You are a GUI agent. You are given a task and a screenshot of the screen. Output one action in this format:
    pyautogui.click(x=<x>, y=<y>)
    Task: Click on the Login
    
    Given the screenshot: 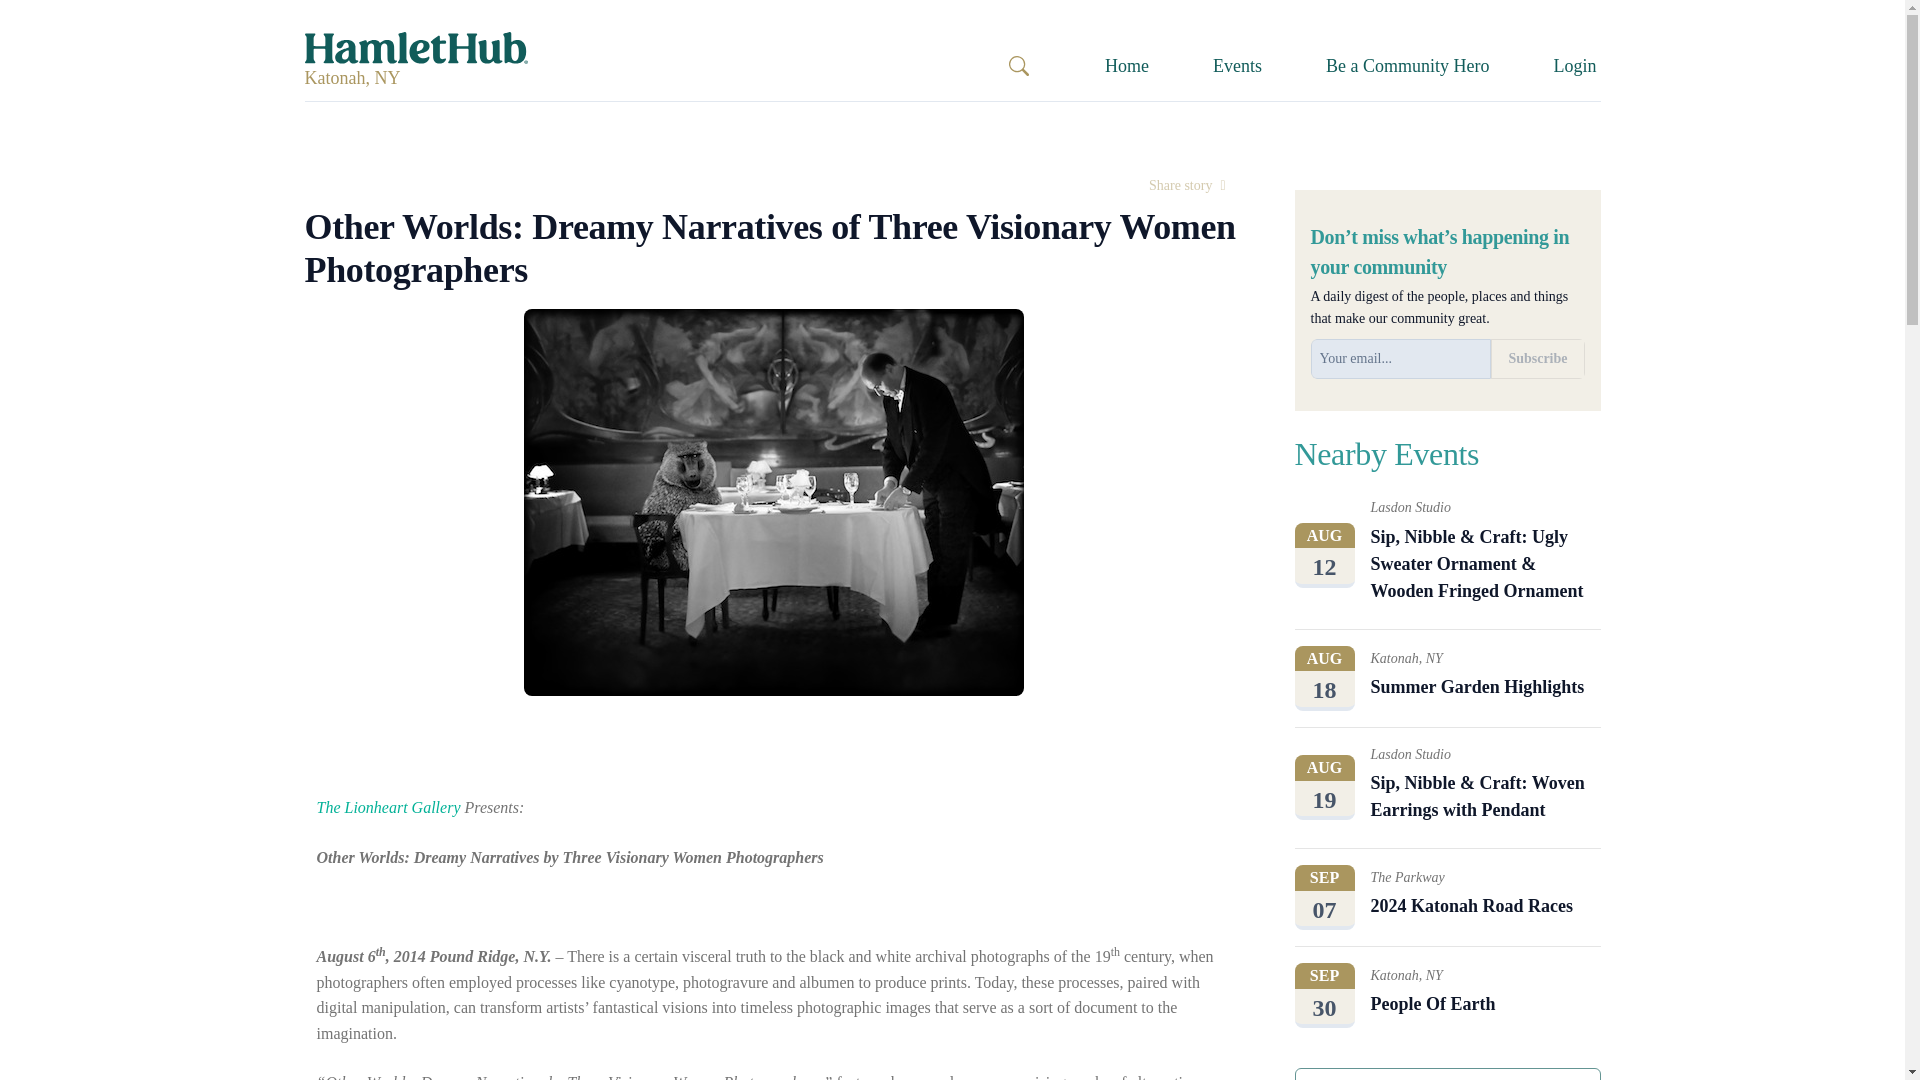 What is the action you would take?
    pyautogui.click(x=1446, y=1074)
    